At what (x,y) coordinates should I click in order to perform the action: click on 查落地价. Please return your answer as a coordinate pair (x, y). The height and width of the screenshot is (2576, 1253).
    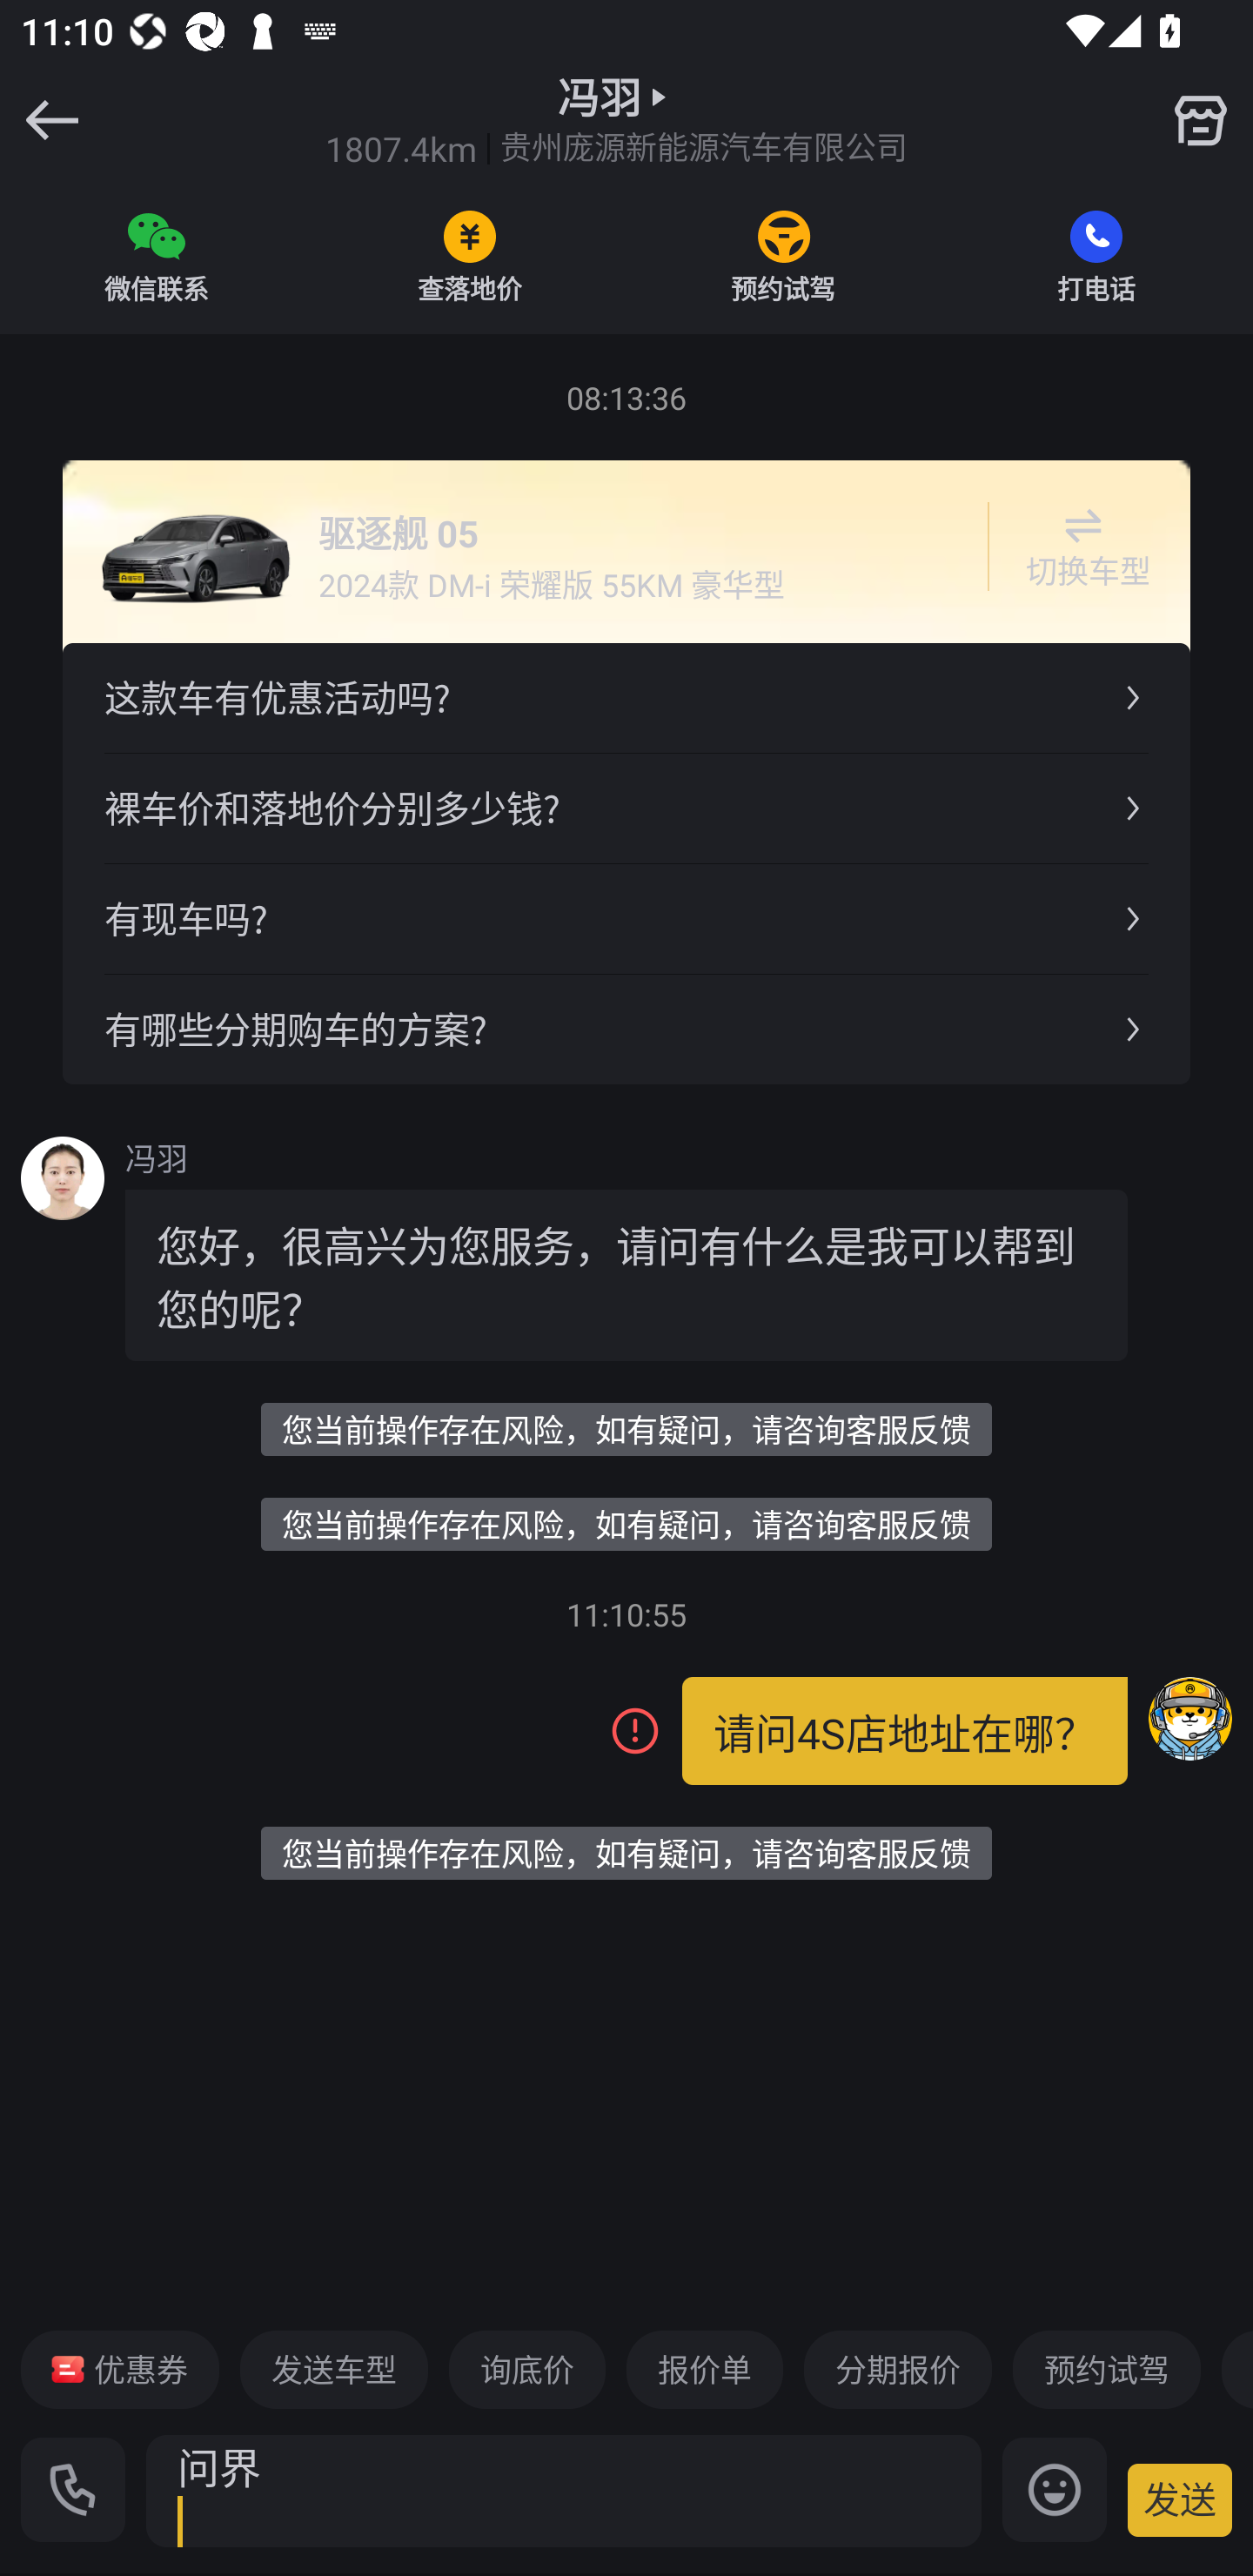
    Looking at the image, I should click on (470, 256).